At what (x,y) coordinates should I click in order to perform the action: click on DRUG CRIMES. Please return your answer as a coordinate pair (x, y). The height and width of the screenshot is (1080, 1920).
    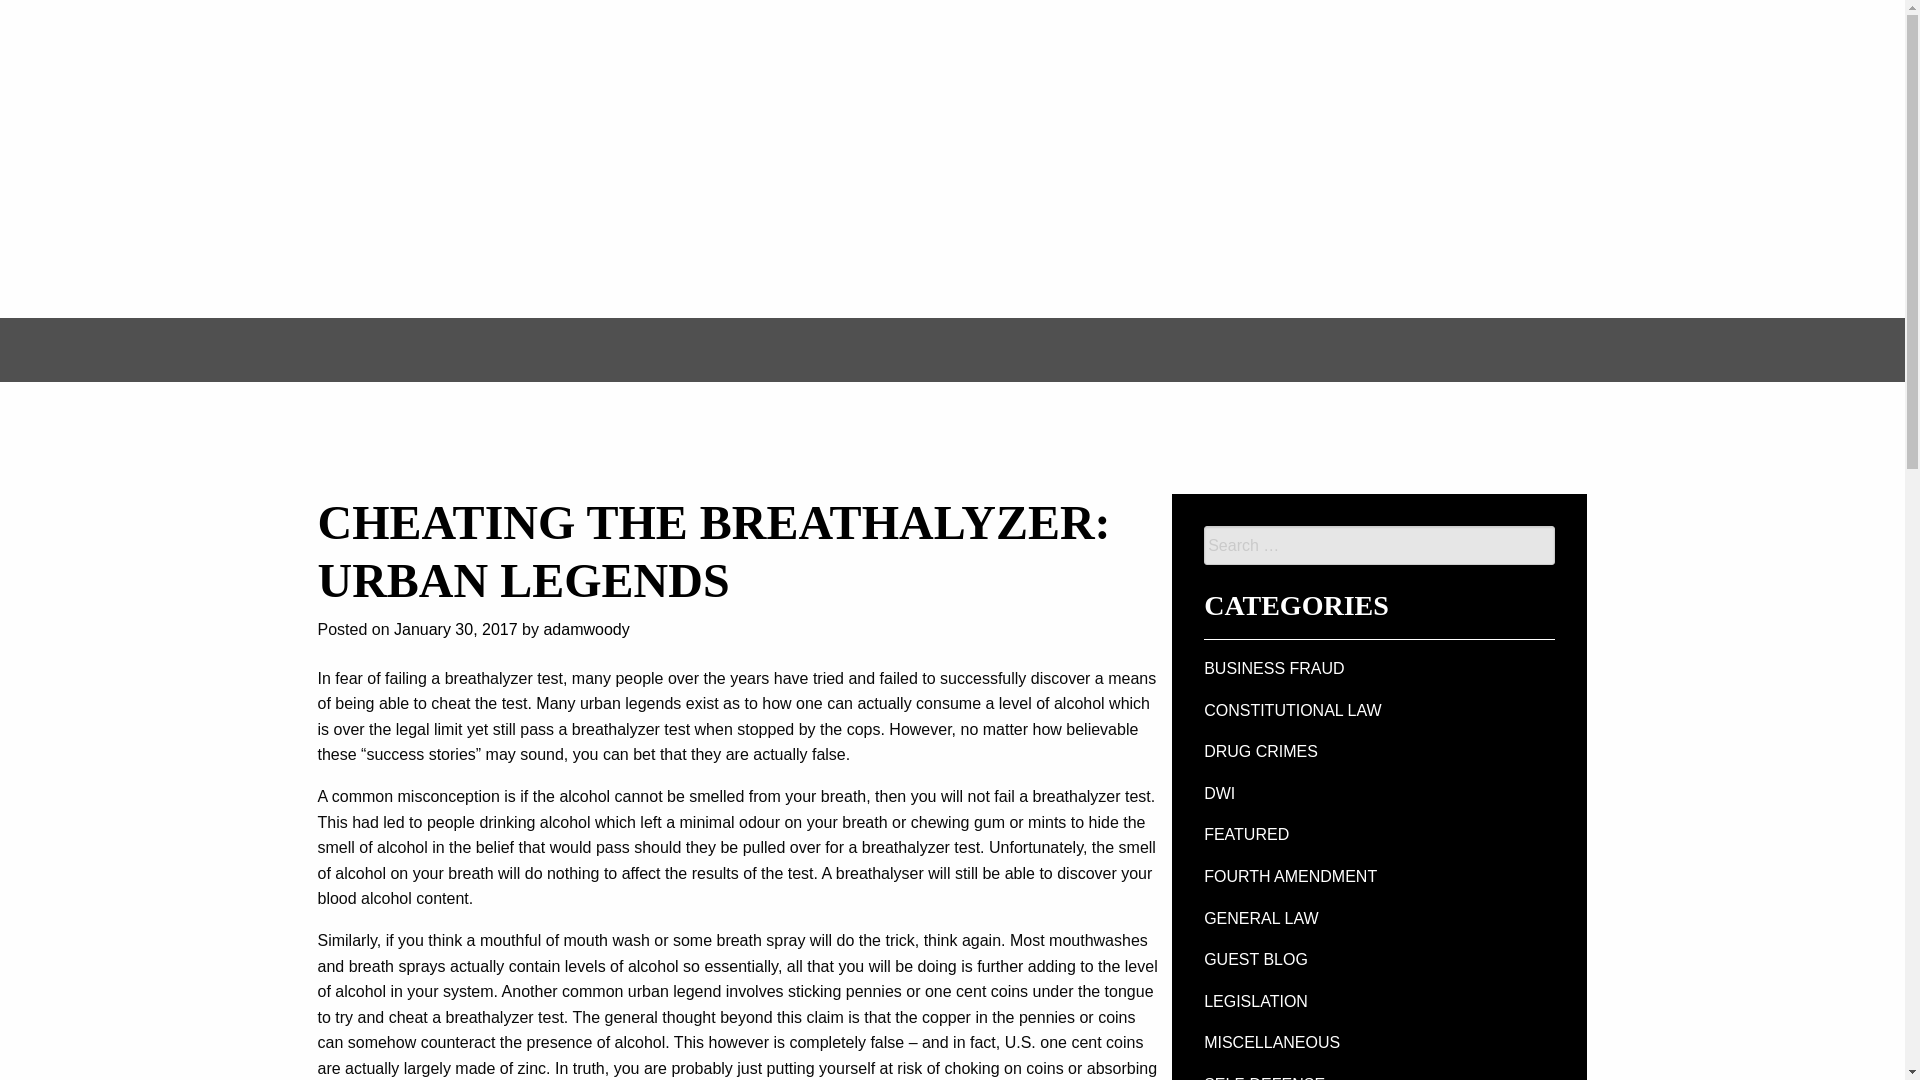
    Looking at the image, I should click on (1260, 752).